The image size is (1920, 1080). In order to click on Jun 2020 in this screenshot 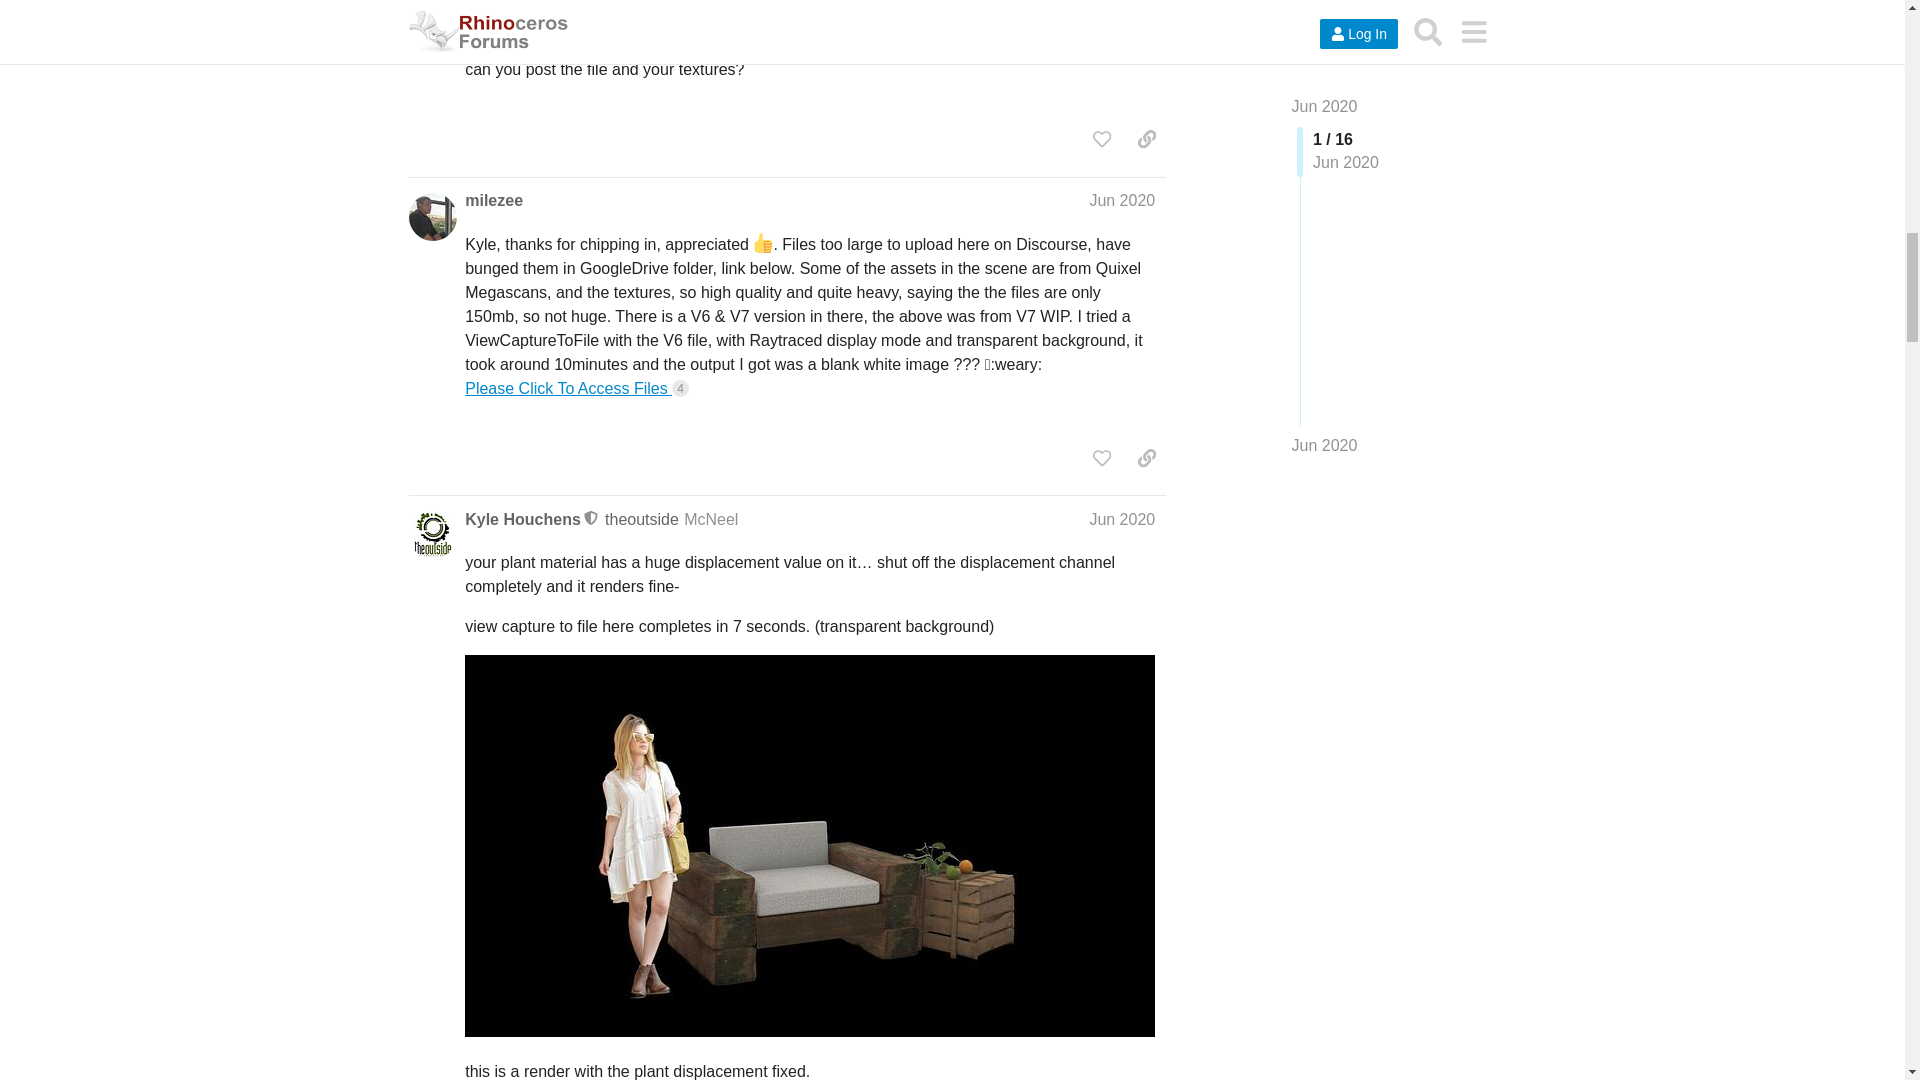, I will do `click(1122, 26)`.